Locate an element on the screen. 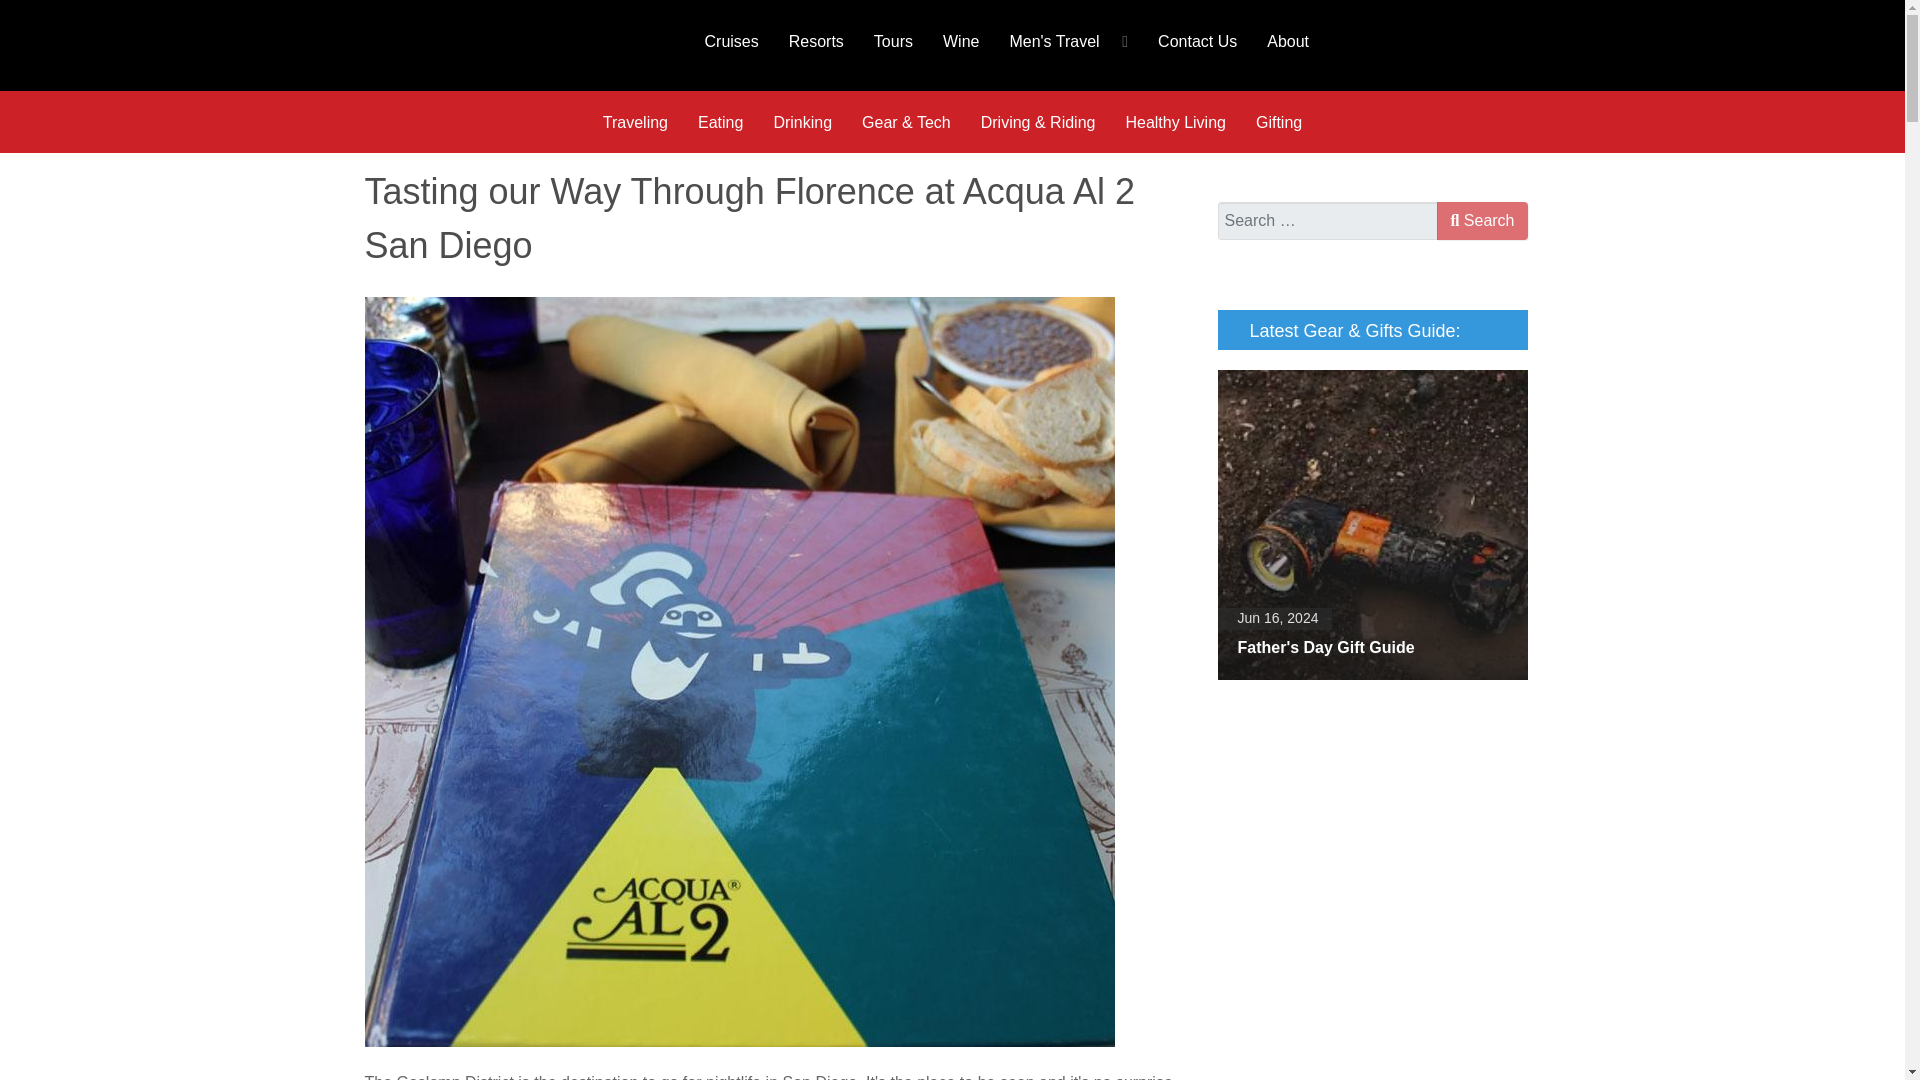 The height and width of the screenshot is (1080, 1920). Eating is located at coordinates (720, 122).